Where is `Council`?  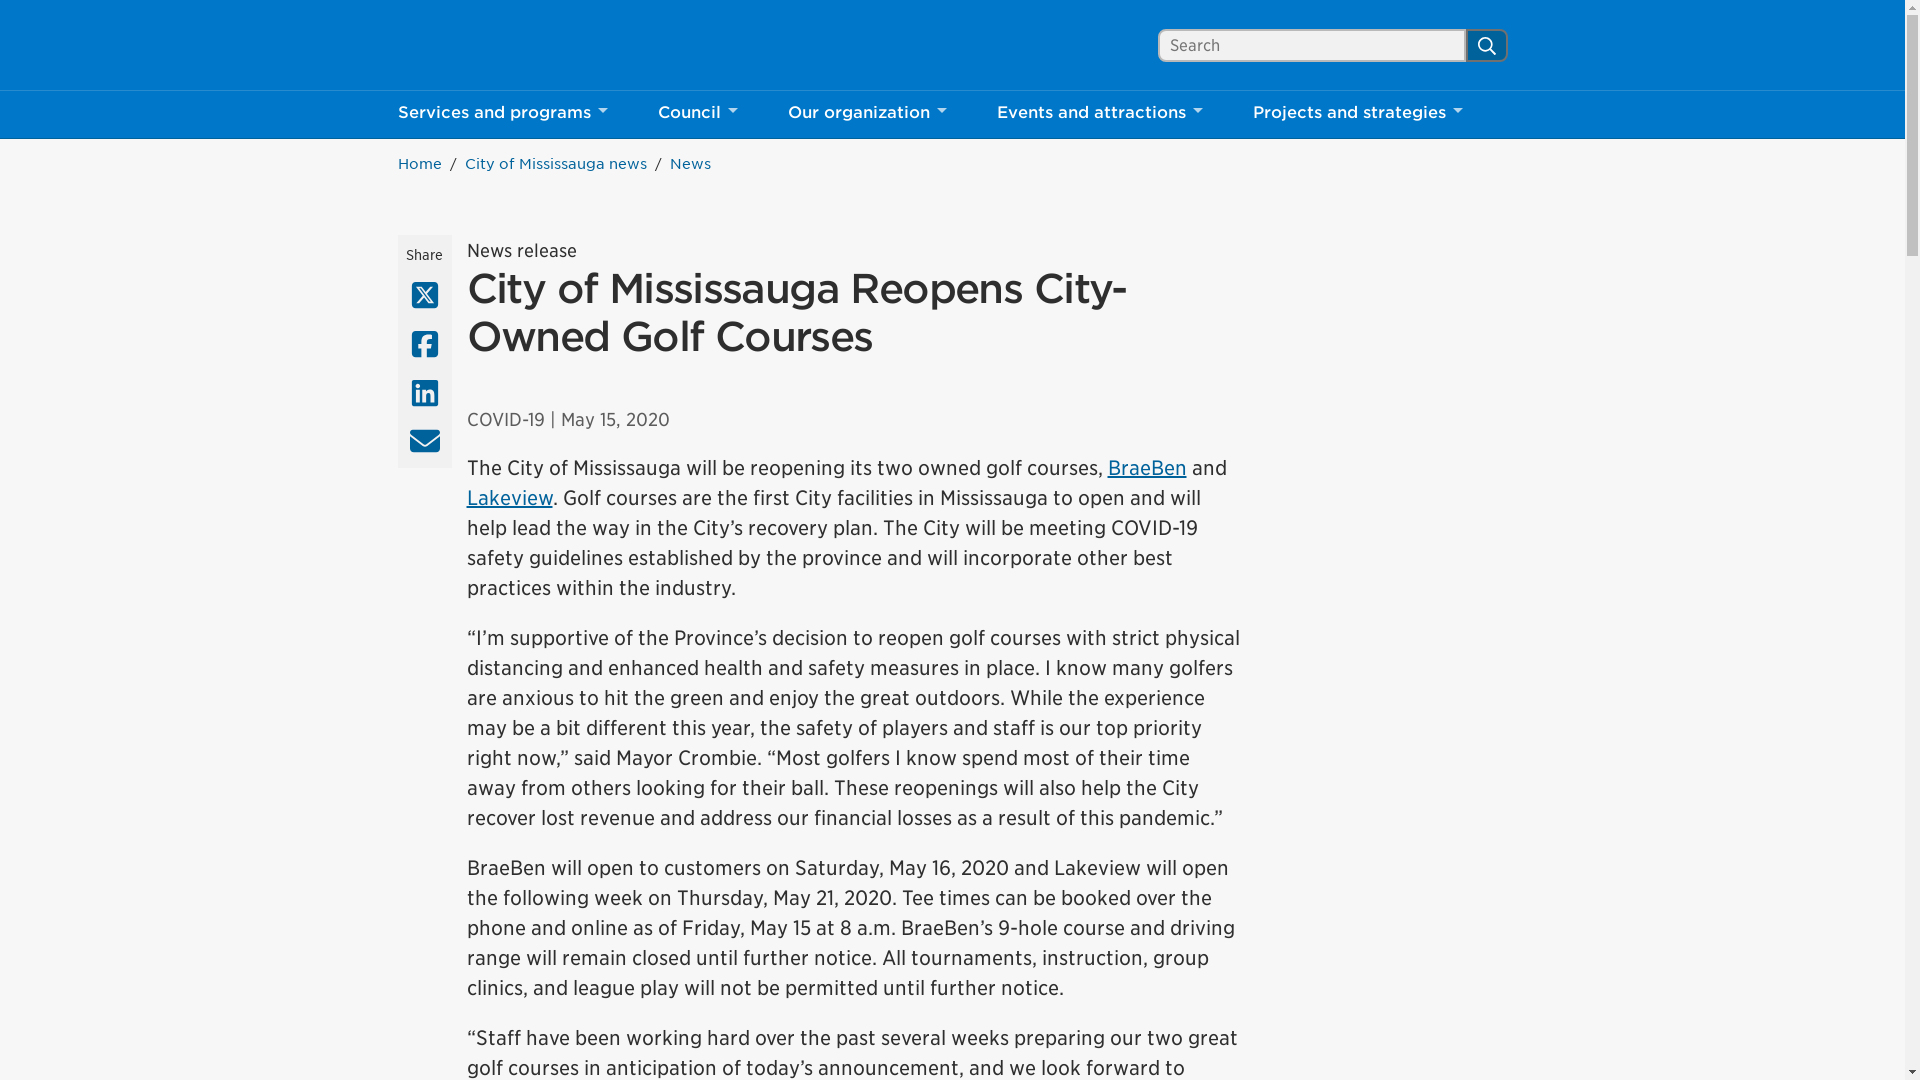
Council is located at coordinates (487, 45).